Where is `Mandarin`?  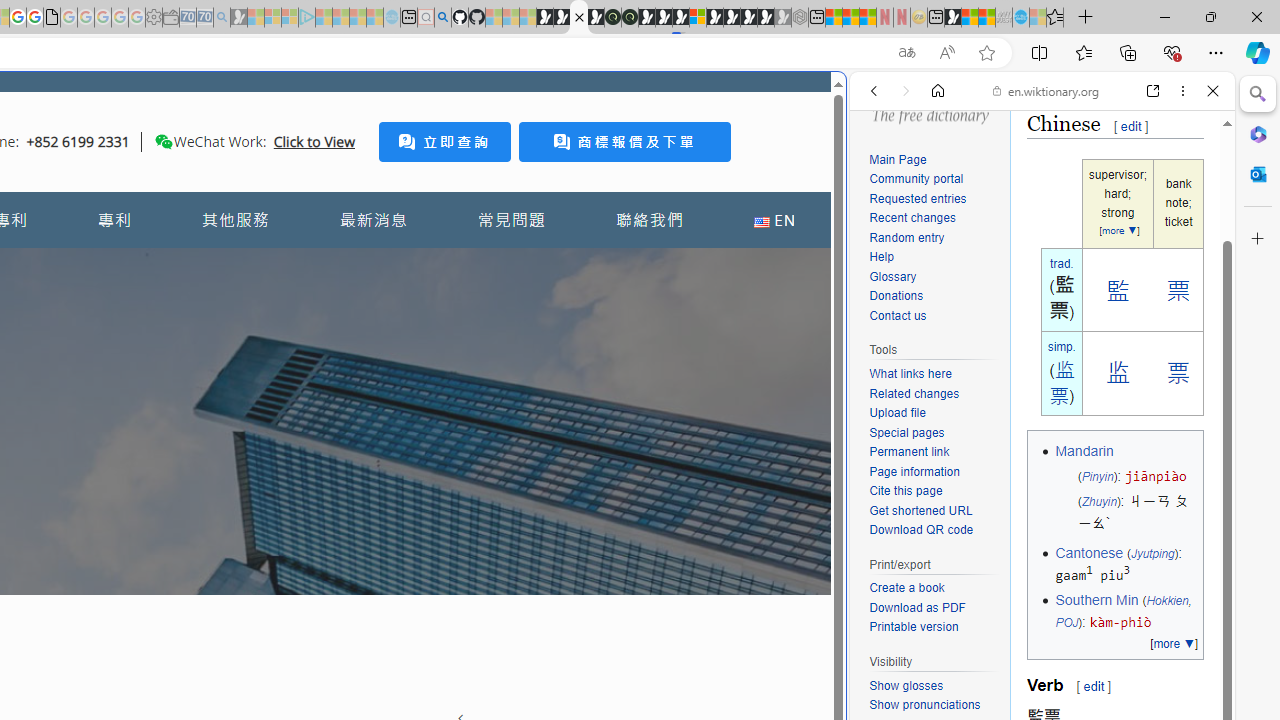 Mandarin is located at coordinates (1084, 451).